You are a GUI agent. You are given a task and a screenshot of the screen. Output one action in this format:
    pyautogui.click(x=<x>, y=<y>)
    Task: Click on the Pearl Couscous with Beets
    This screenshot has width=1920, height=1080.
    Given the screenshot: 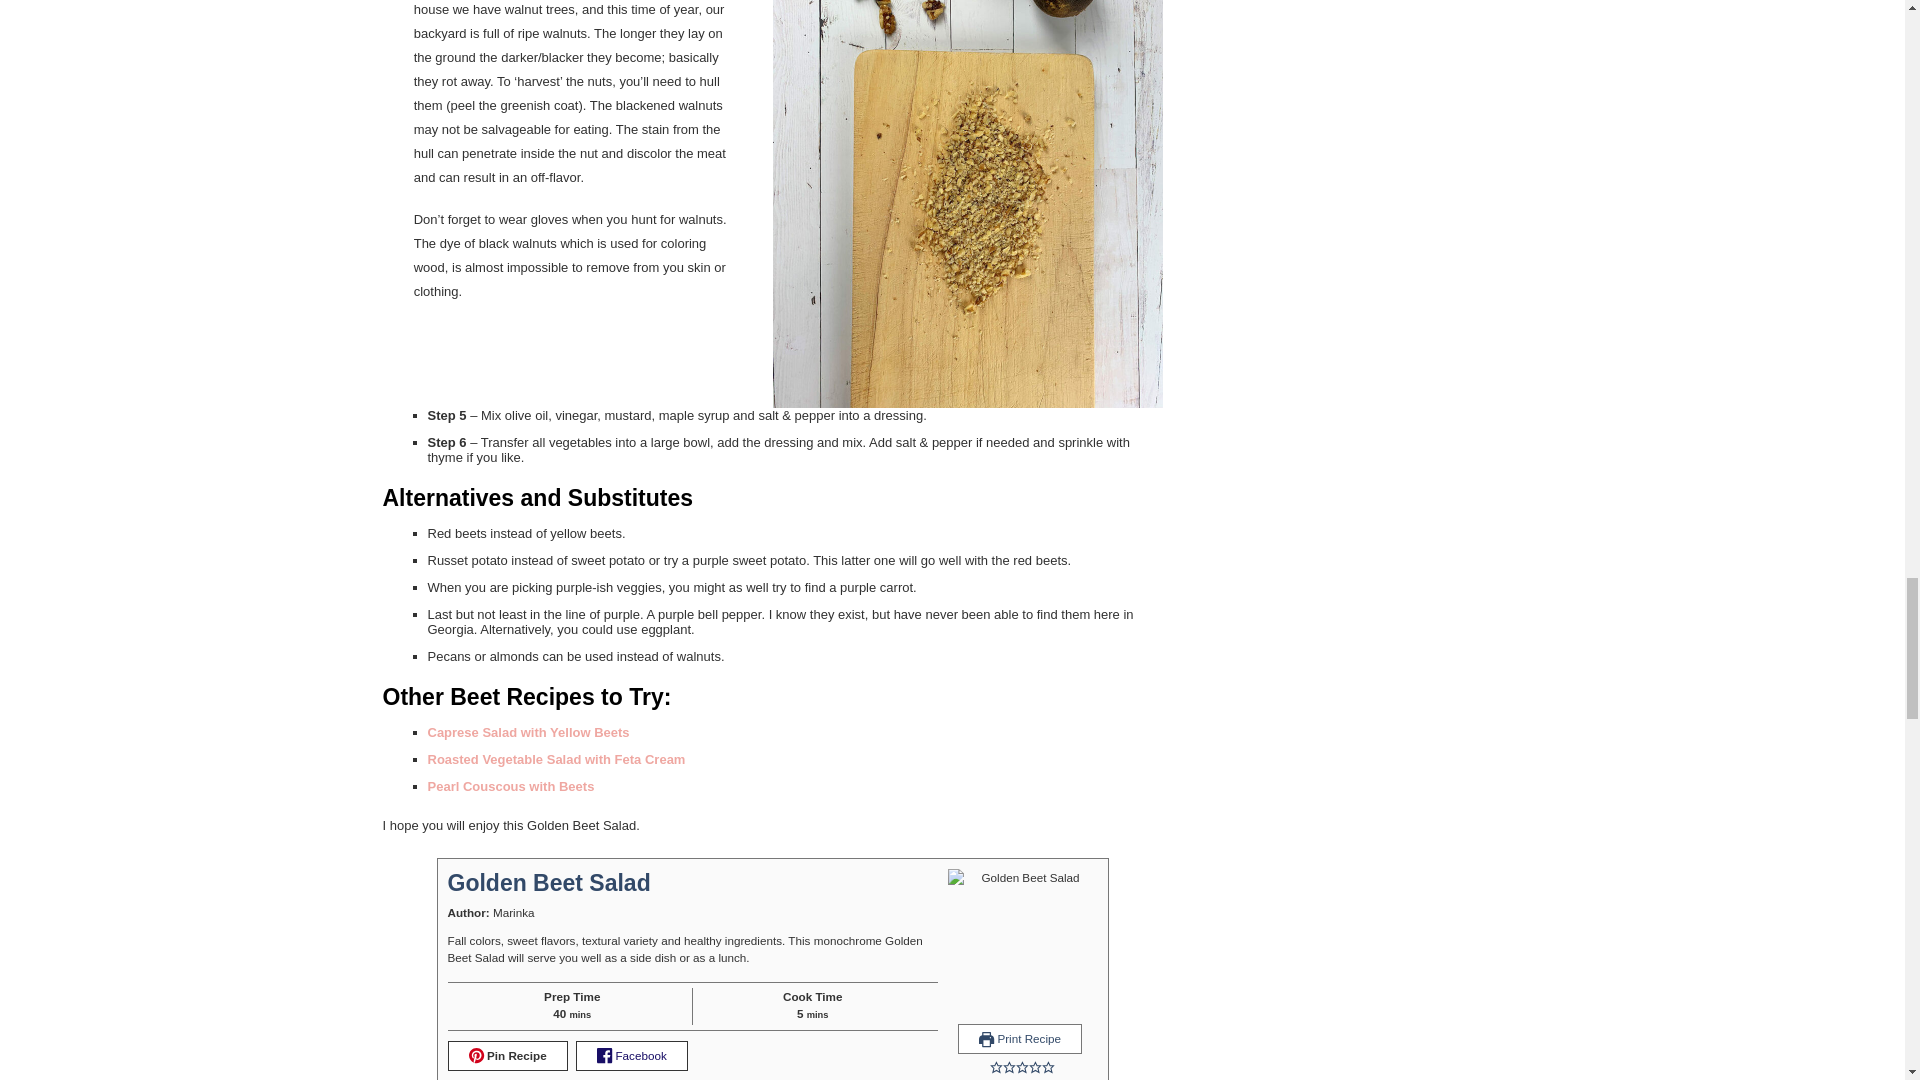 What is the action you would take?
    pyautogui.click(x=512, y=786)
    